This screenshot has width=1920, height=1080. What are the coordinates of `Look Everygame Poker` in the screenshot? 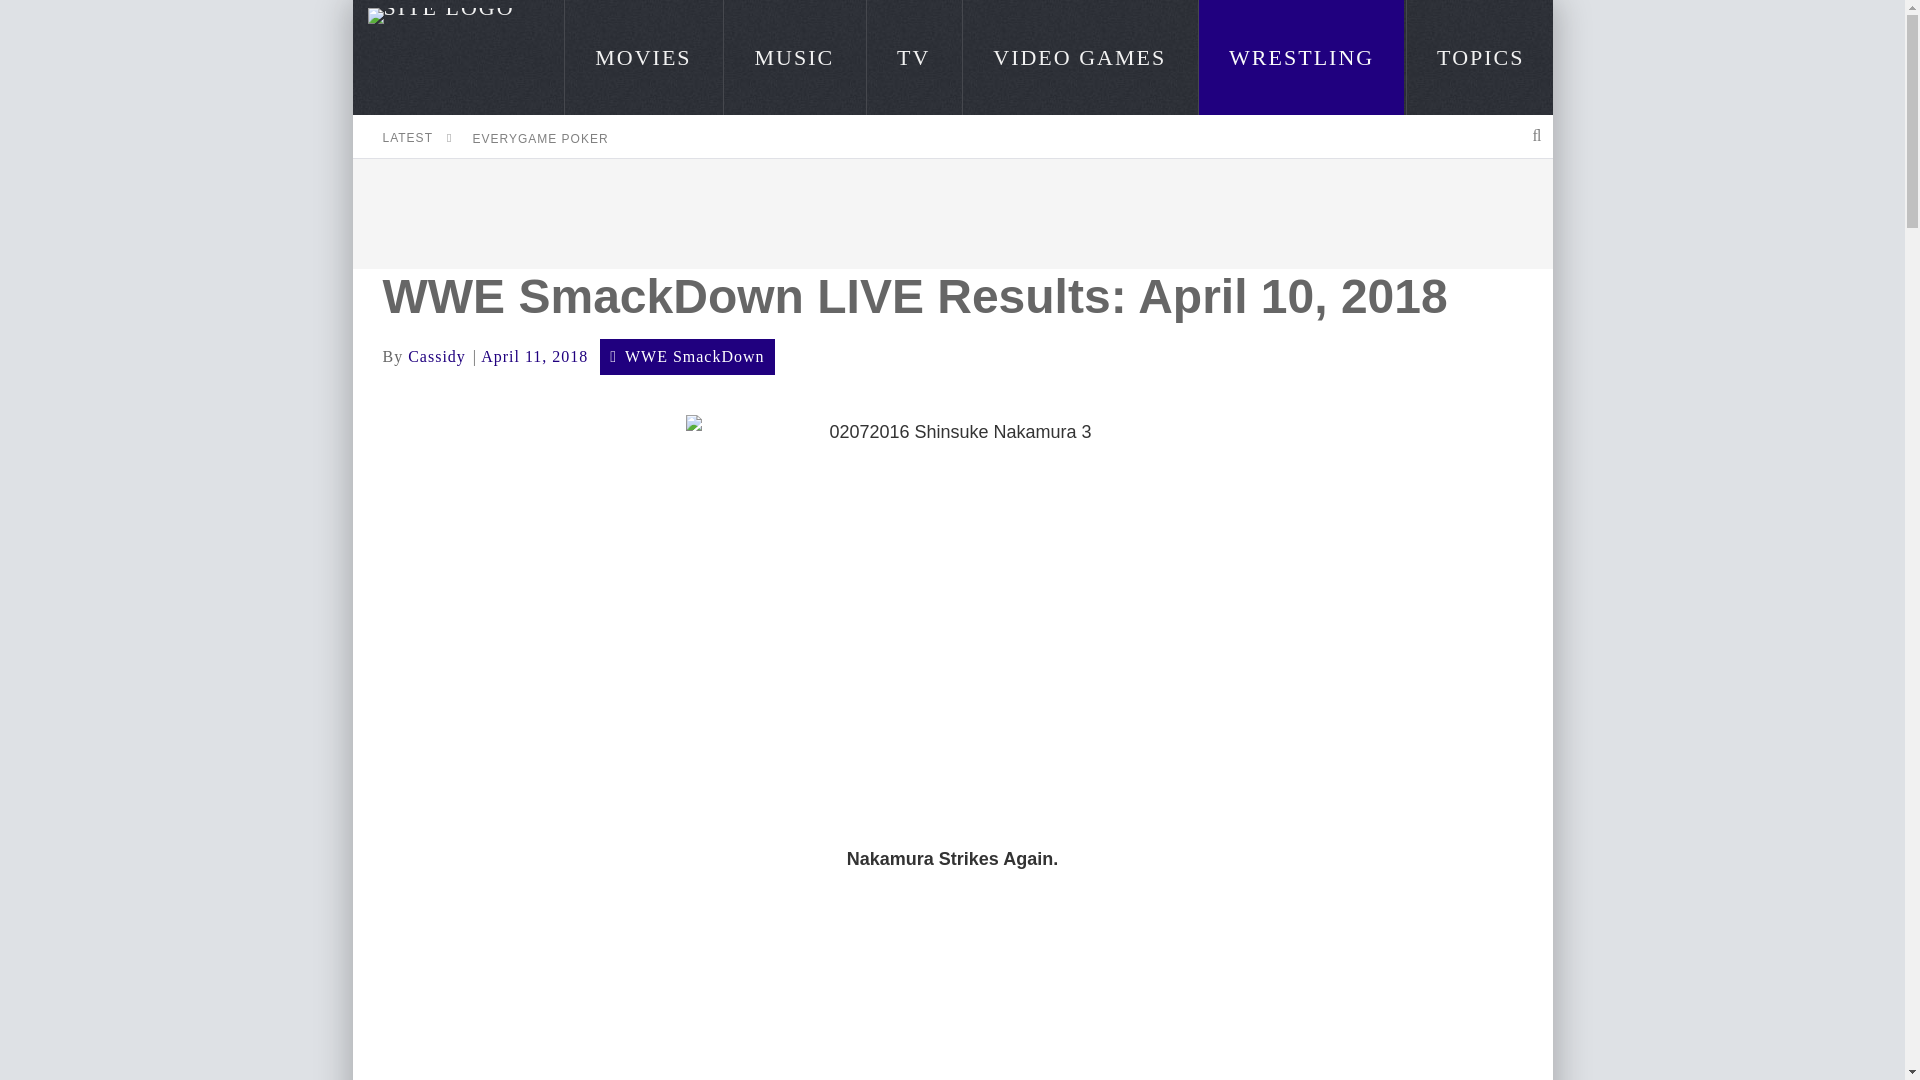 It's located at (540, 138).